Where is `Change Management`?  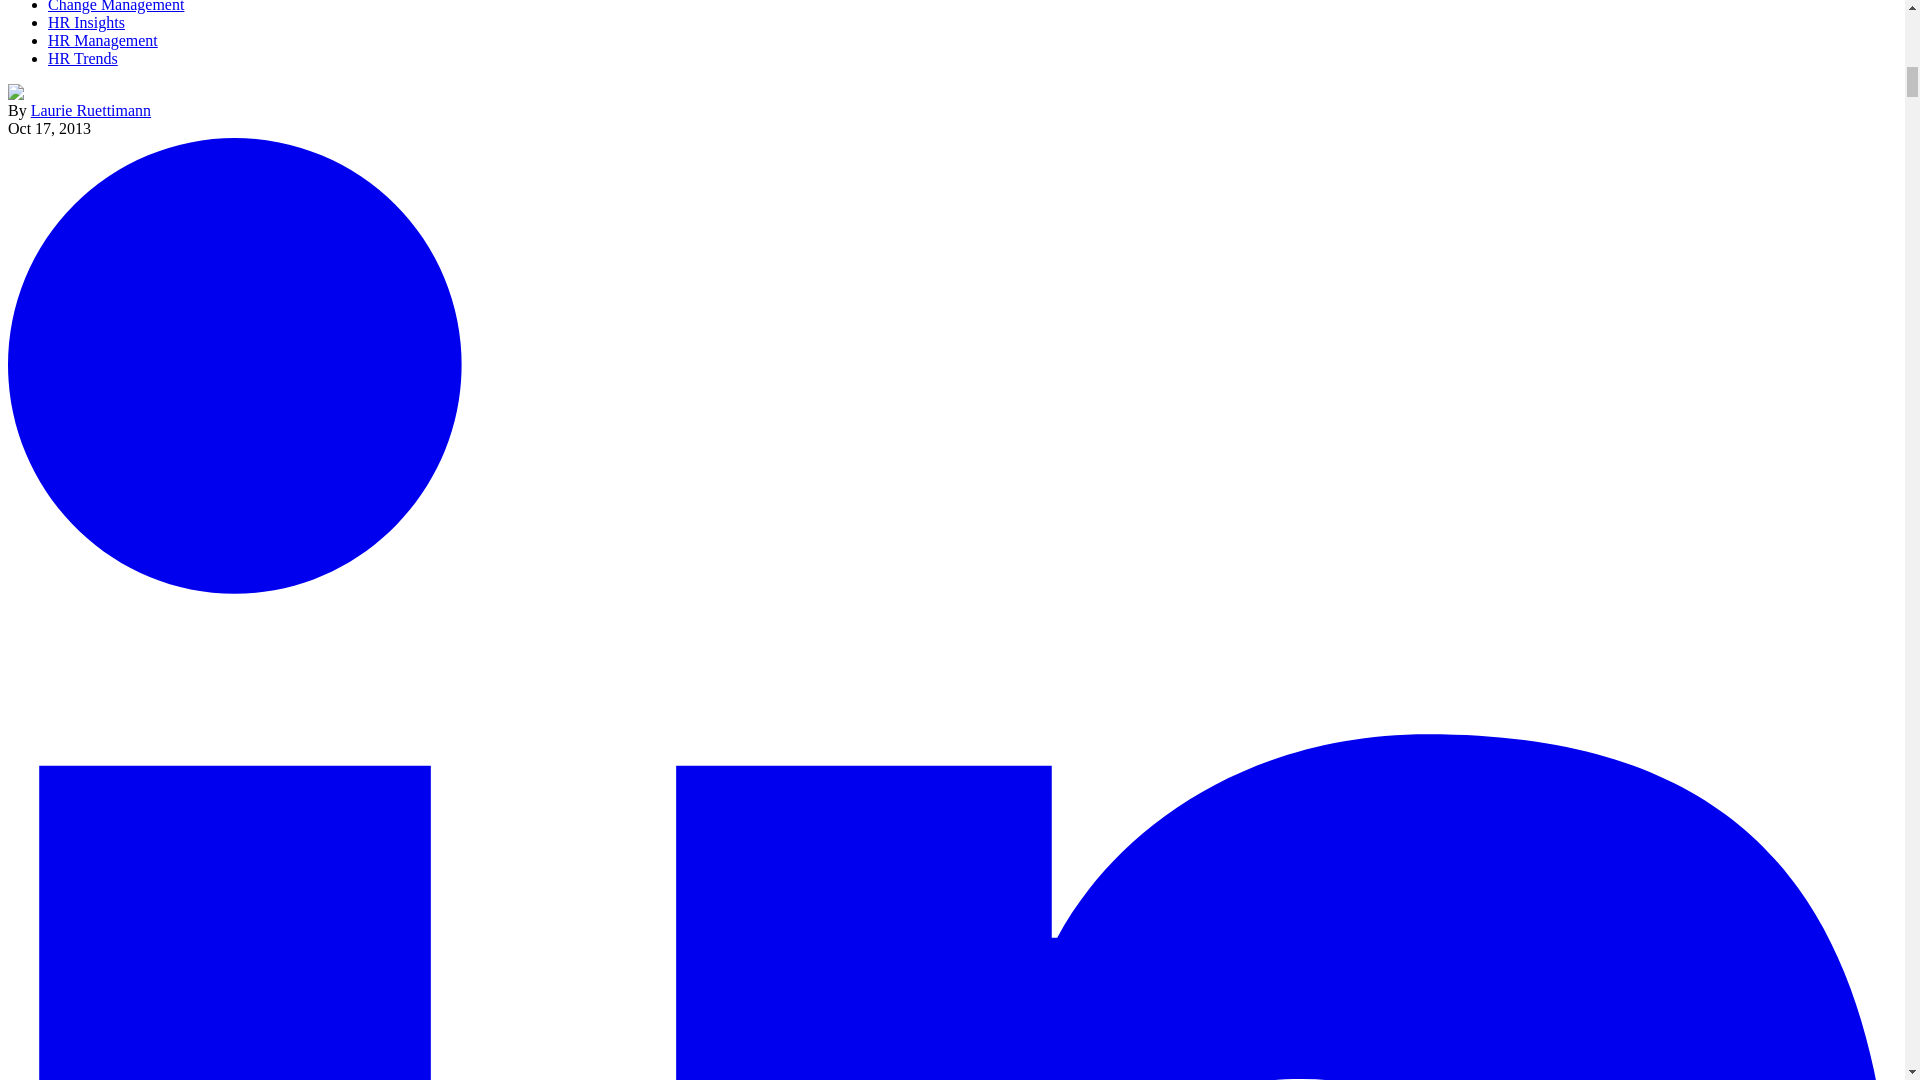 Change Management is located at coordinates (116, 6).